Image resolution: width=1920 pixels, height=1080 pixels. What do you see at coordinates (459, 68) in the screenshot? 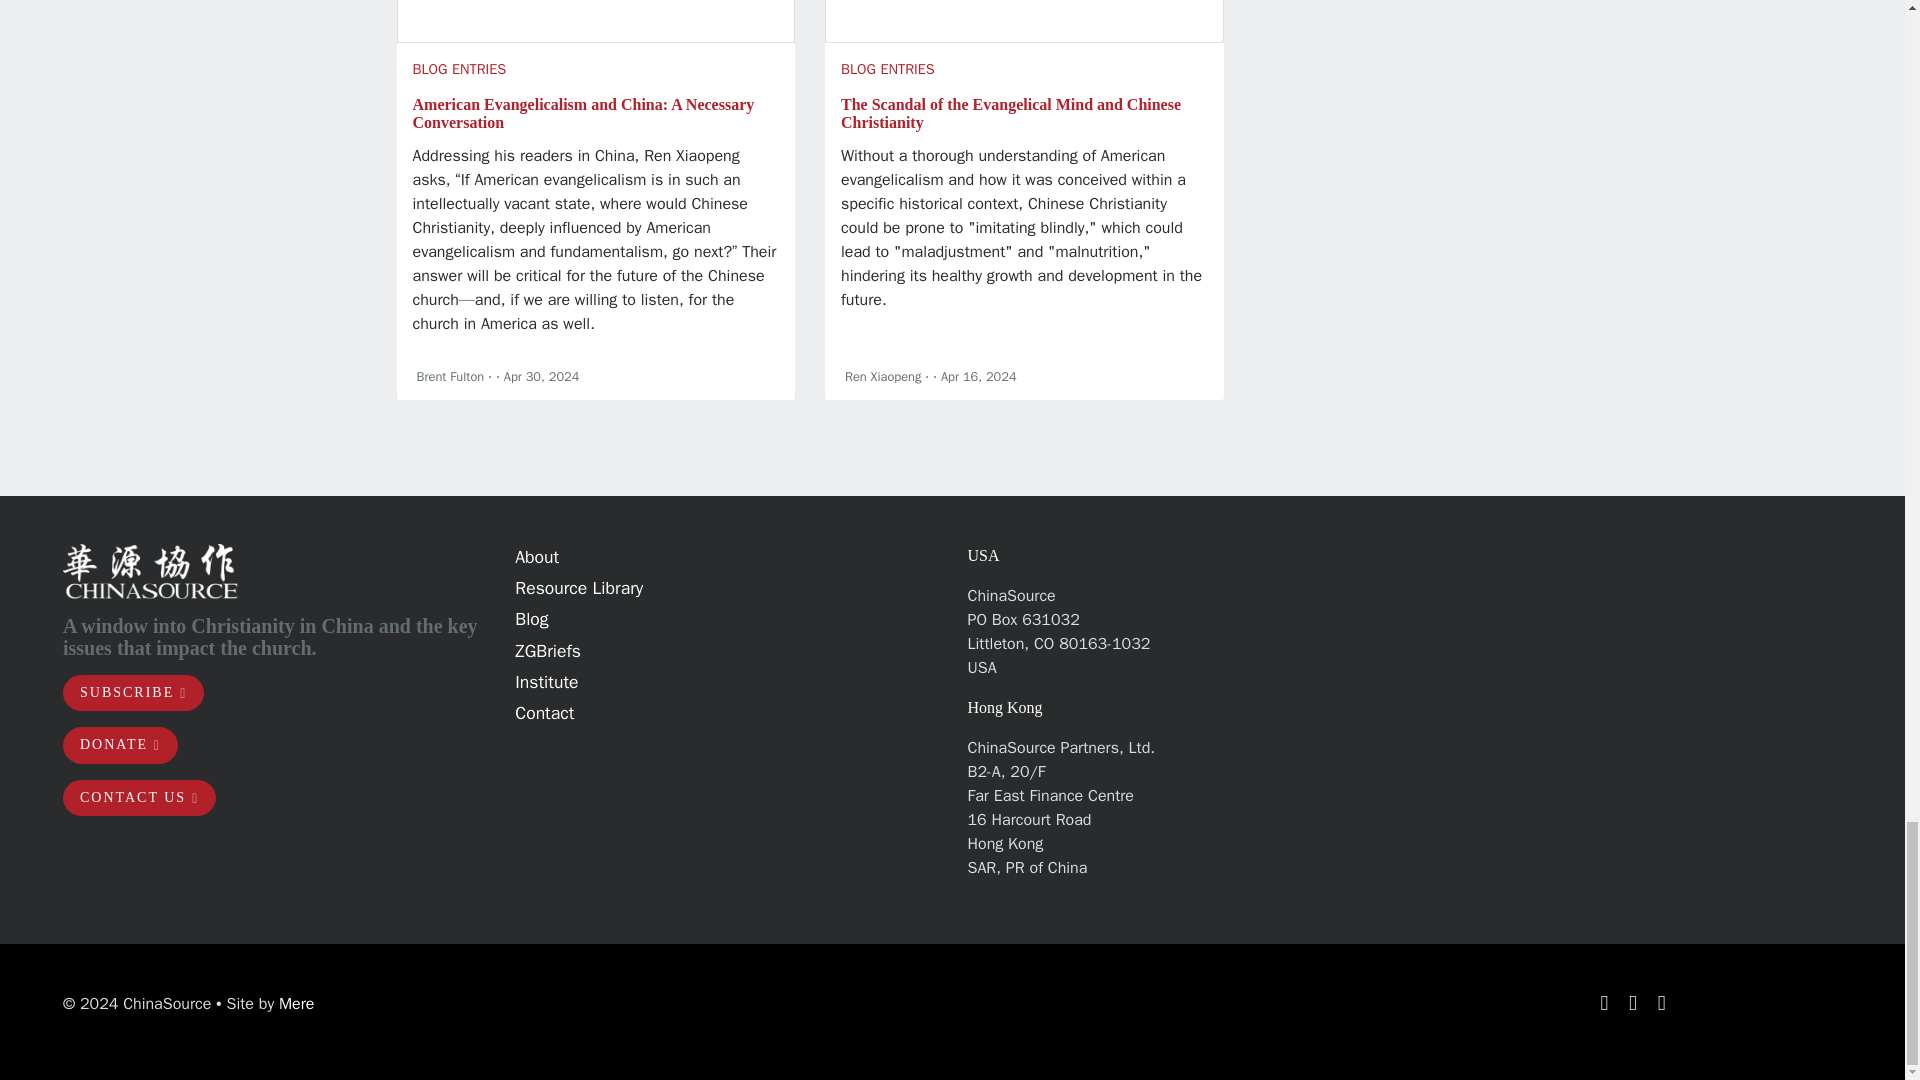
I see `BLOG ENTRIES` at bounding box center [459, 68].